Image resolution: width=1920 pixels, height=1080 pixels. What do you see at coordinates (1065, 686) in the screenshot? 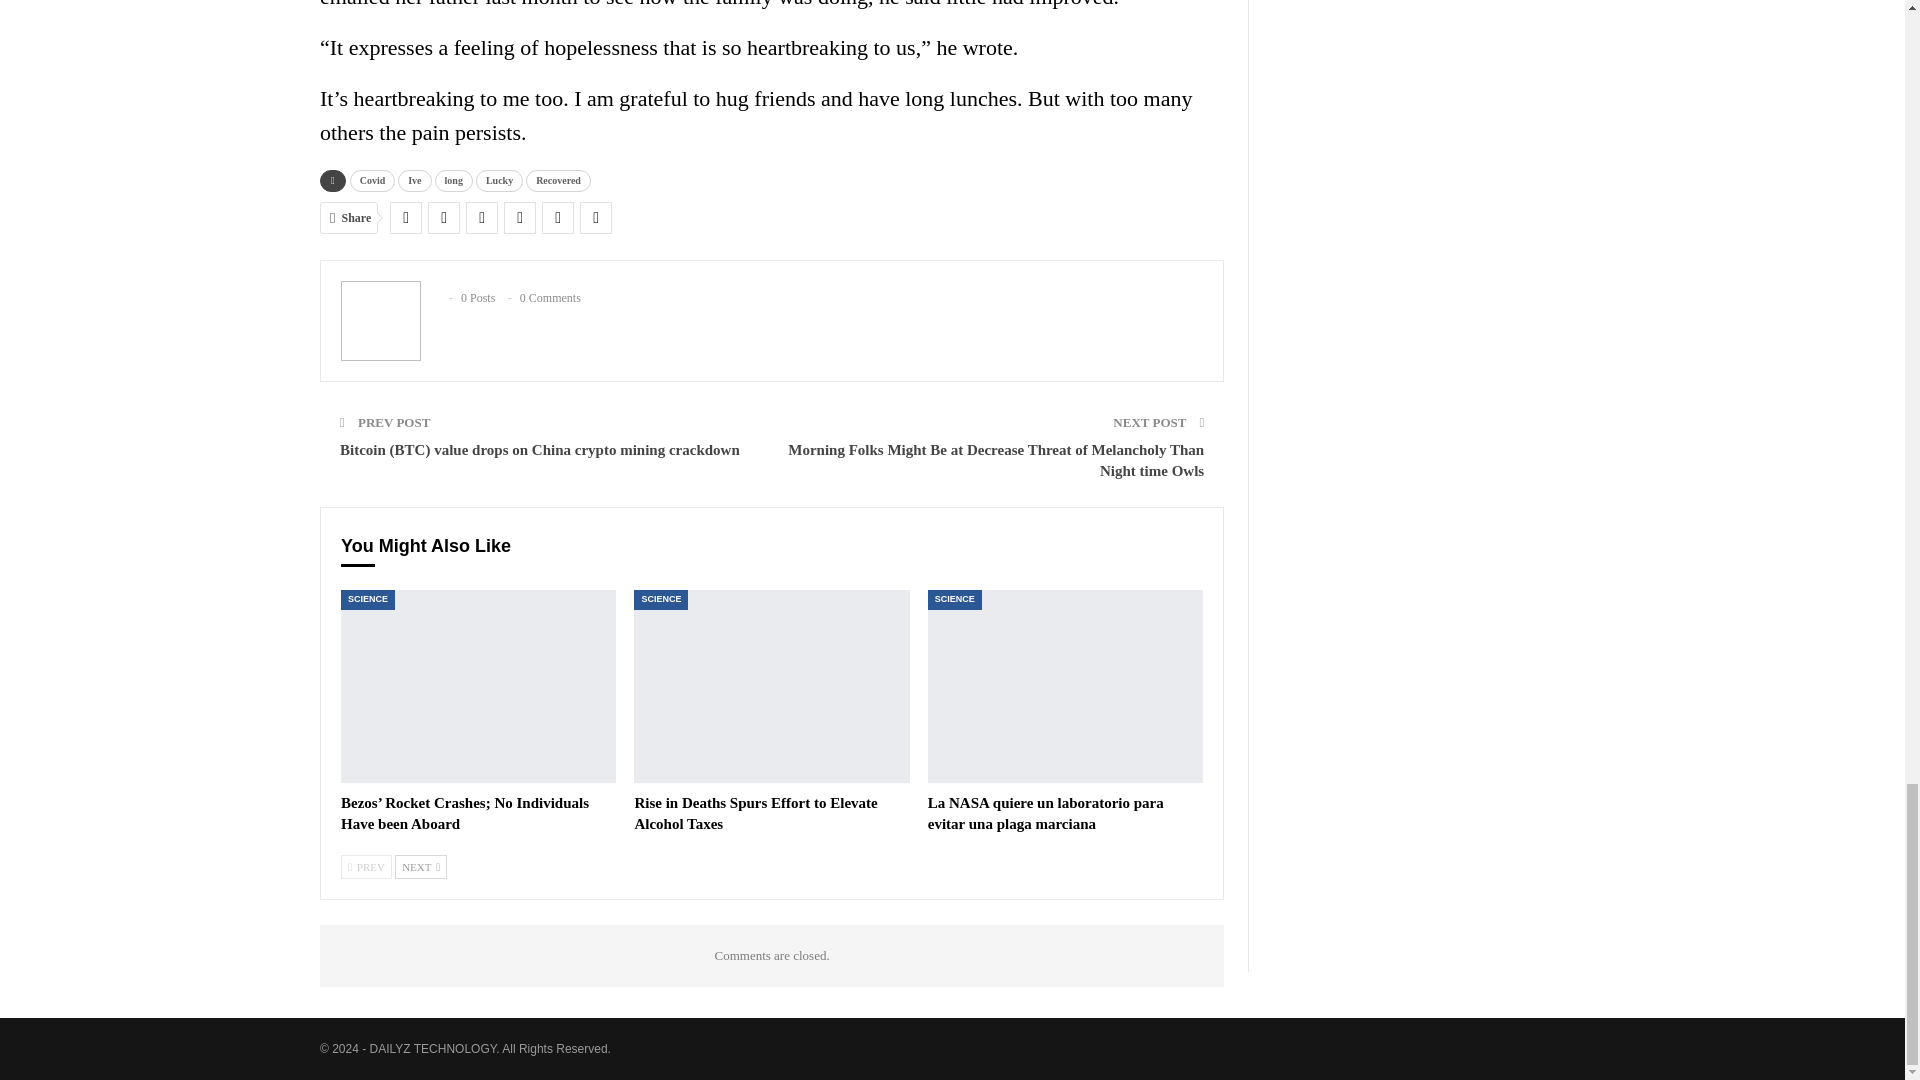
I see `La NASA quiere un laboratorio para evitar una plaga marciana` at bounding box center [1065, 686].